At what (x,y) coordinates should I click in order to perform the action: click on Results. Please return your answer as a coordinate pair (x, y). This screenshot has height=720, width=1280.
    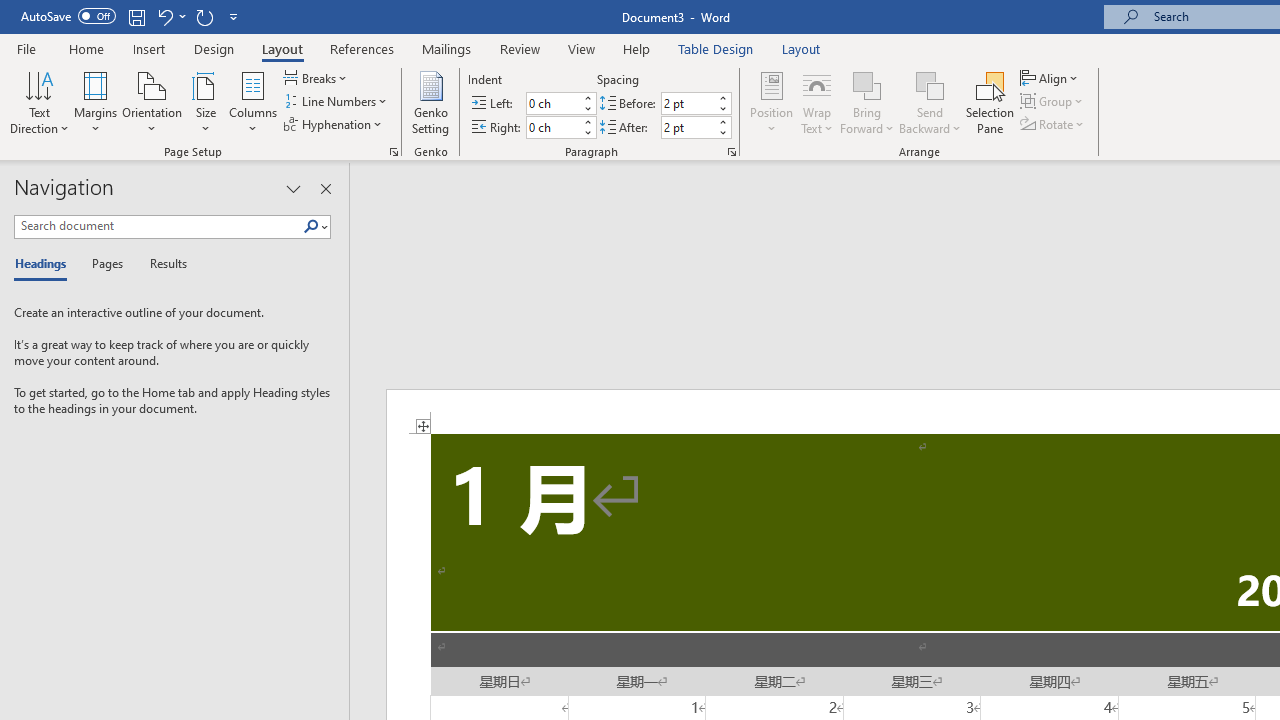
    Looking at the image, I should click on (162, 264).